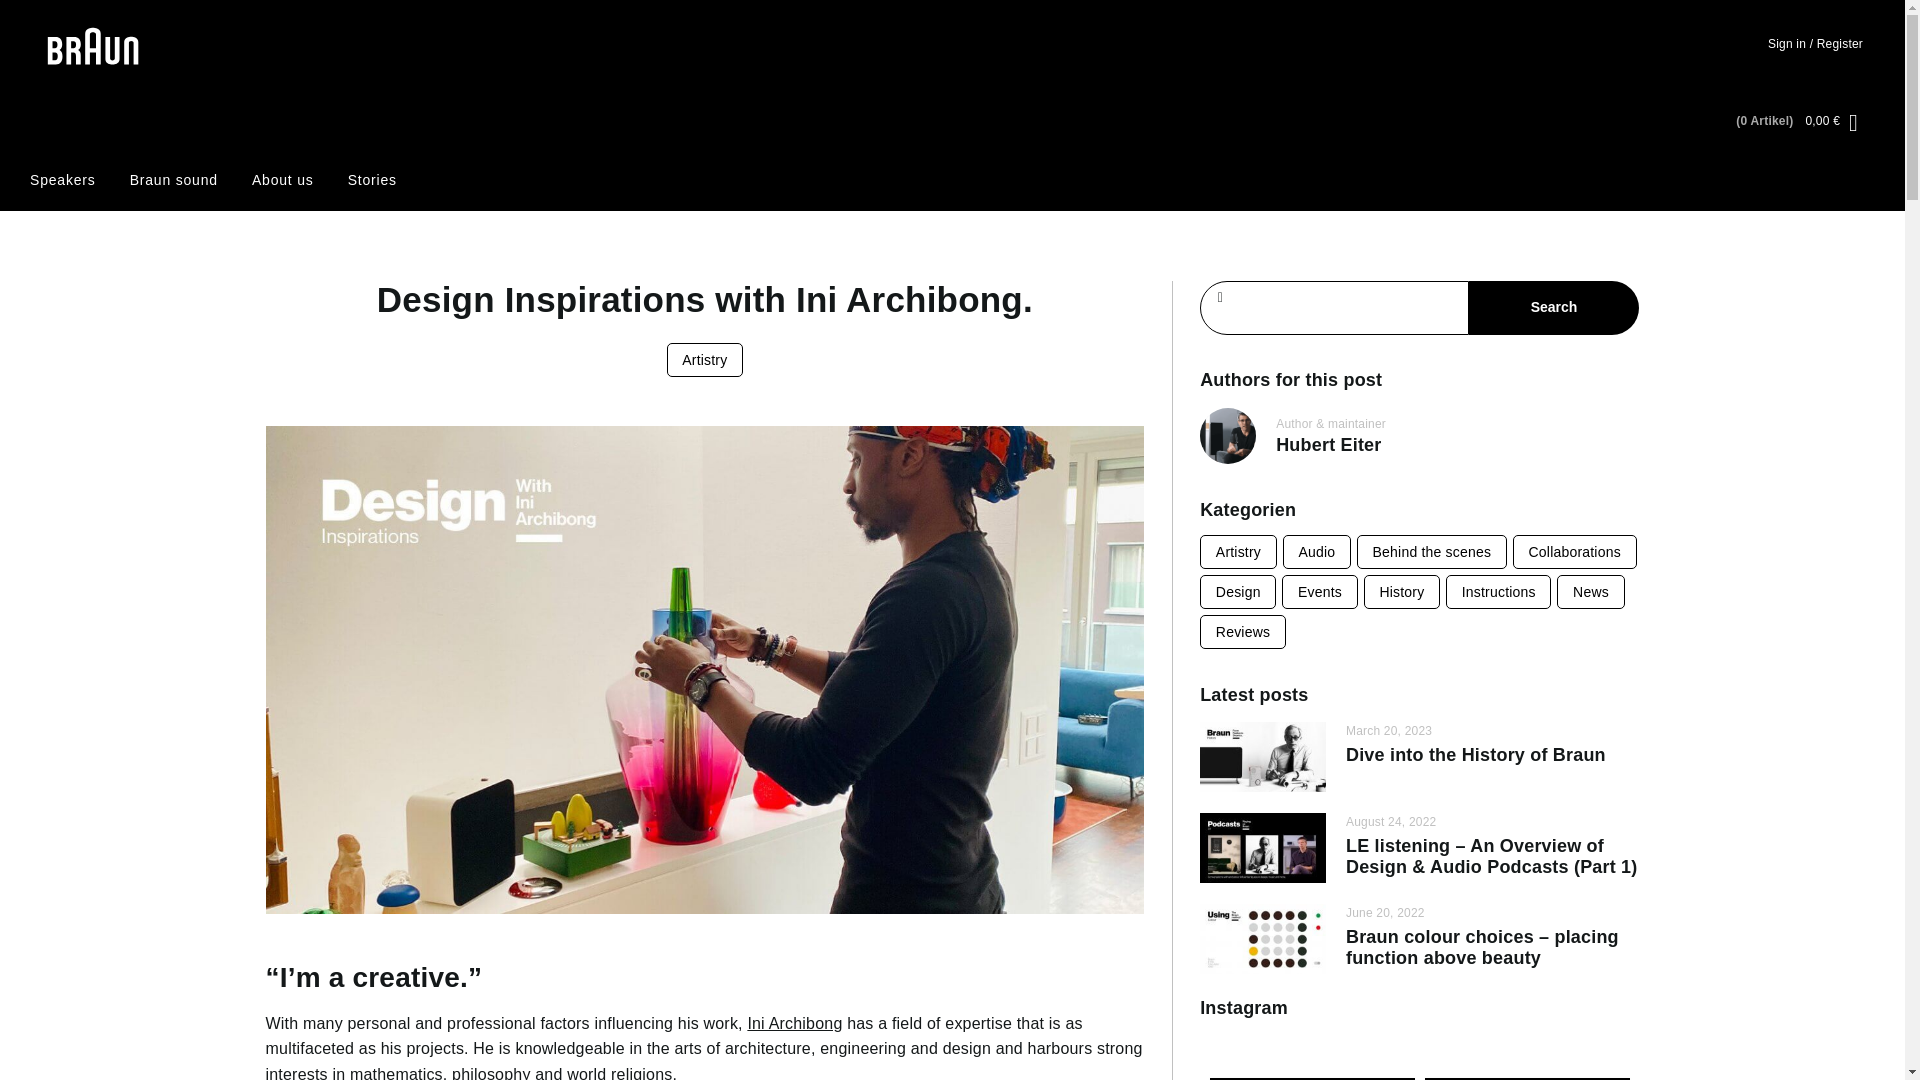 The width and height of the screenshot is (1920, 1080). Describe the element at coordinates (282, 180) in the screenshot. I see `About us` at that location.